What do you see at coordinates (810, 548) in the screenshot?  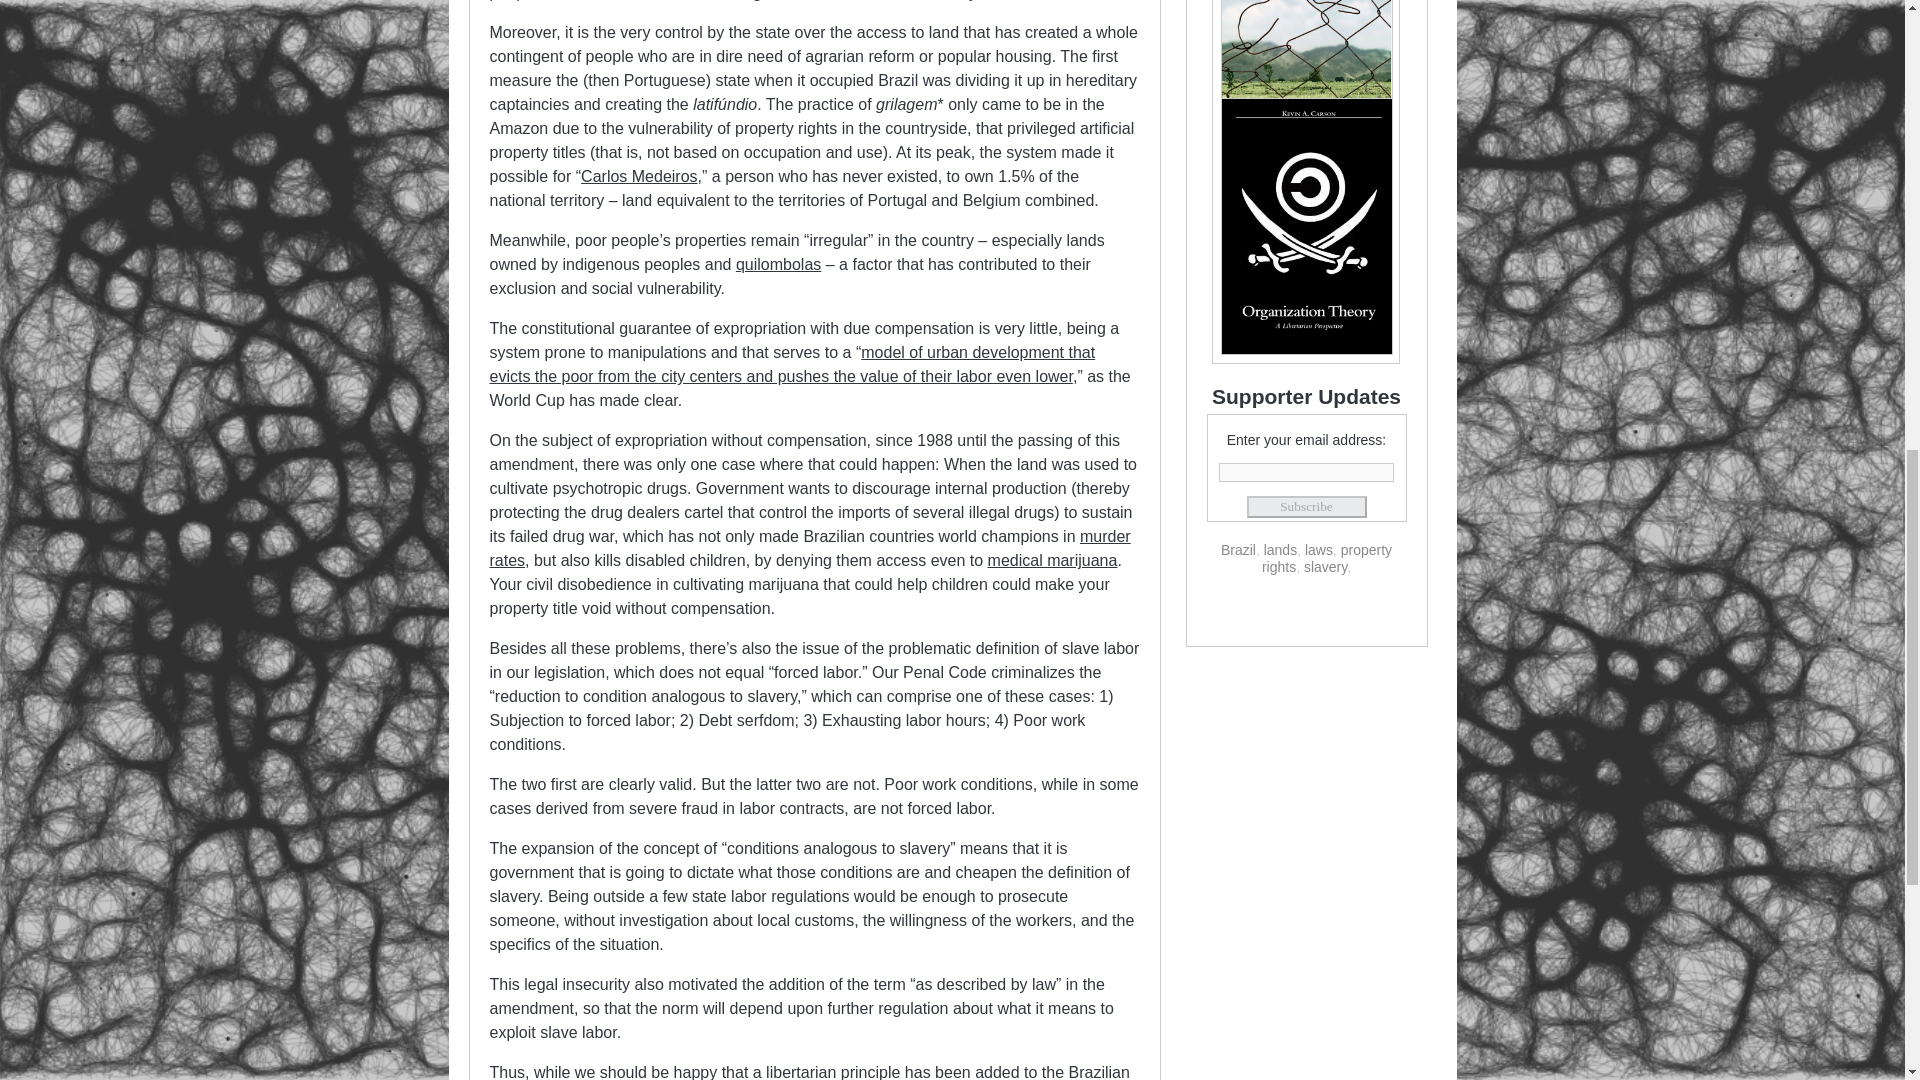 I see `murder rates` at bounding box center [810, 548].